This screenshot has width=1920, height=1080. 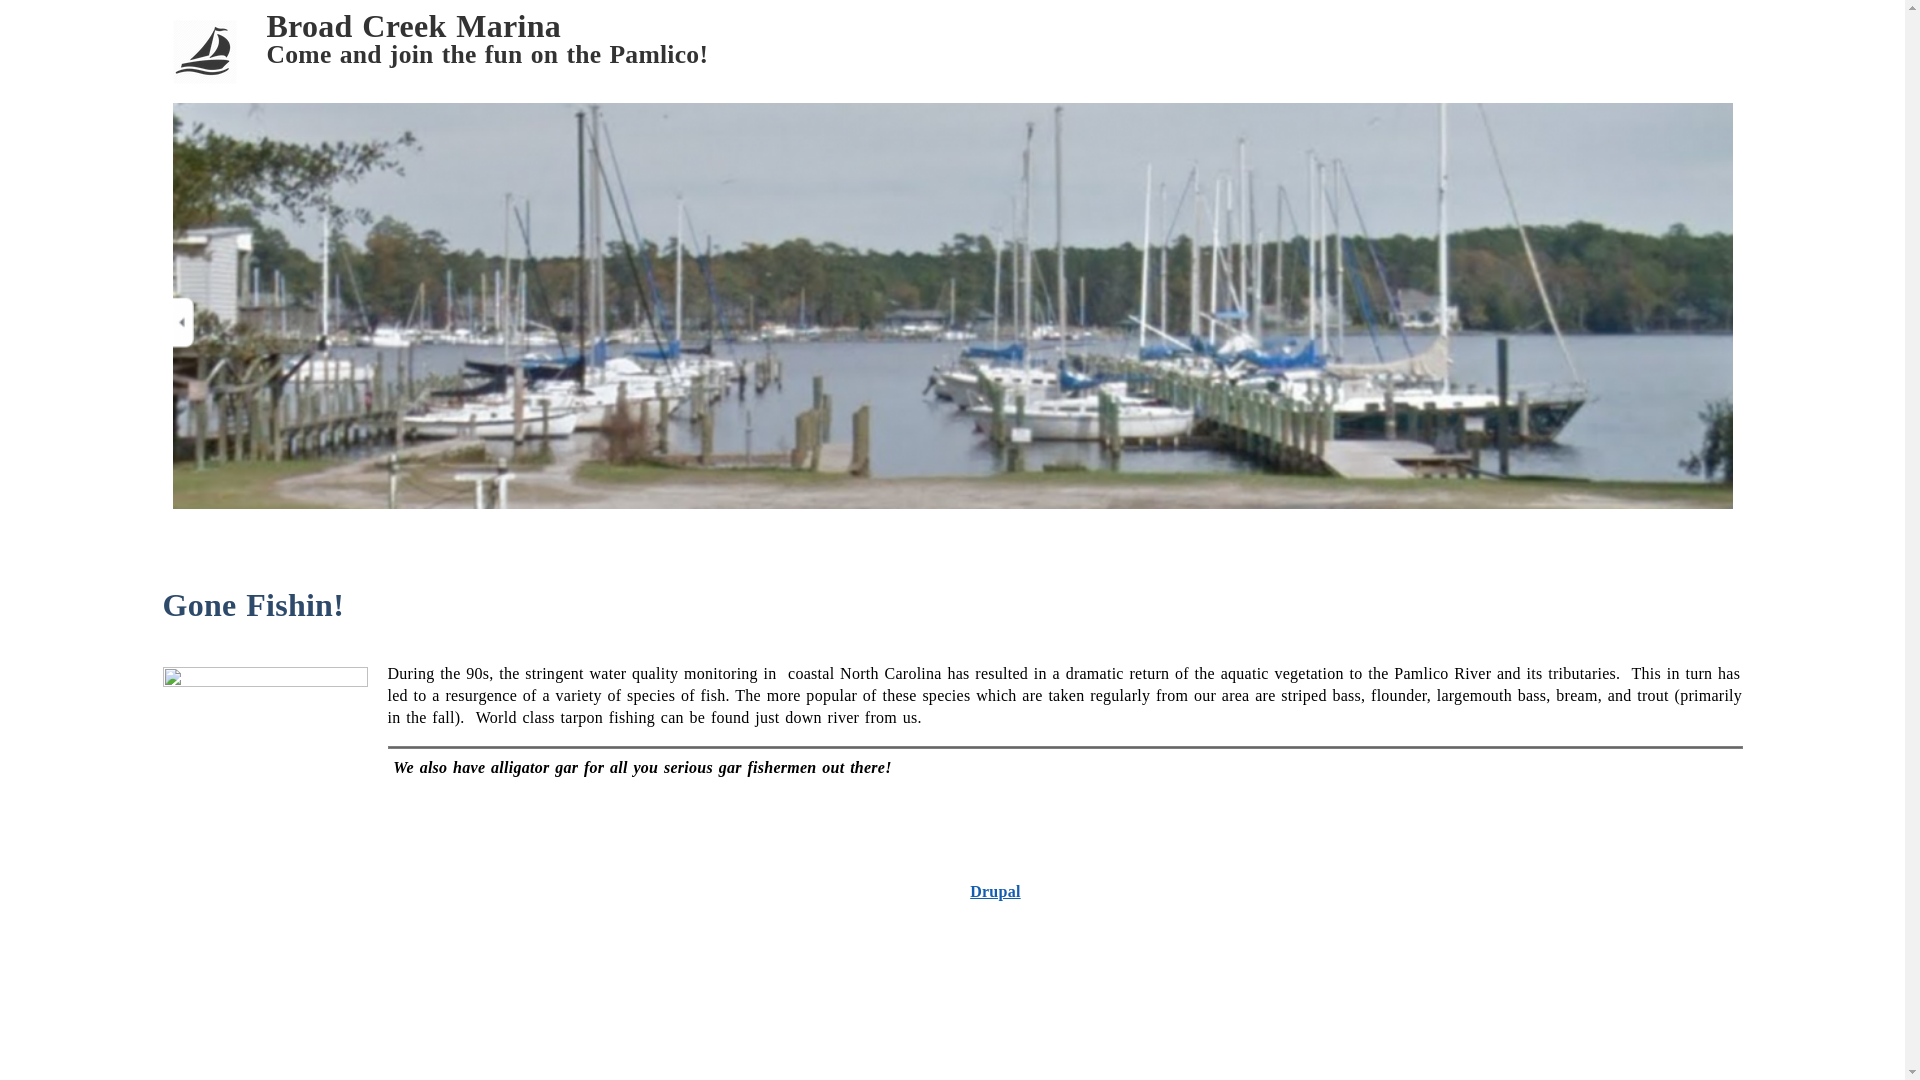 I want to click on Drupal, so click(x=995, y=891).